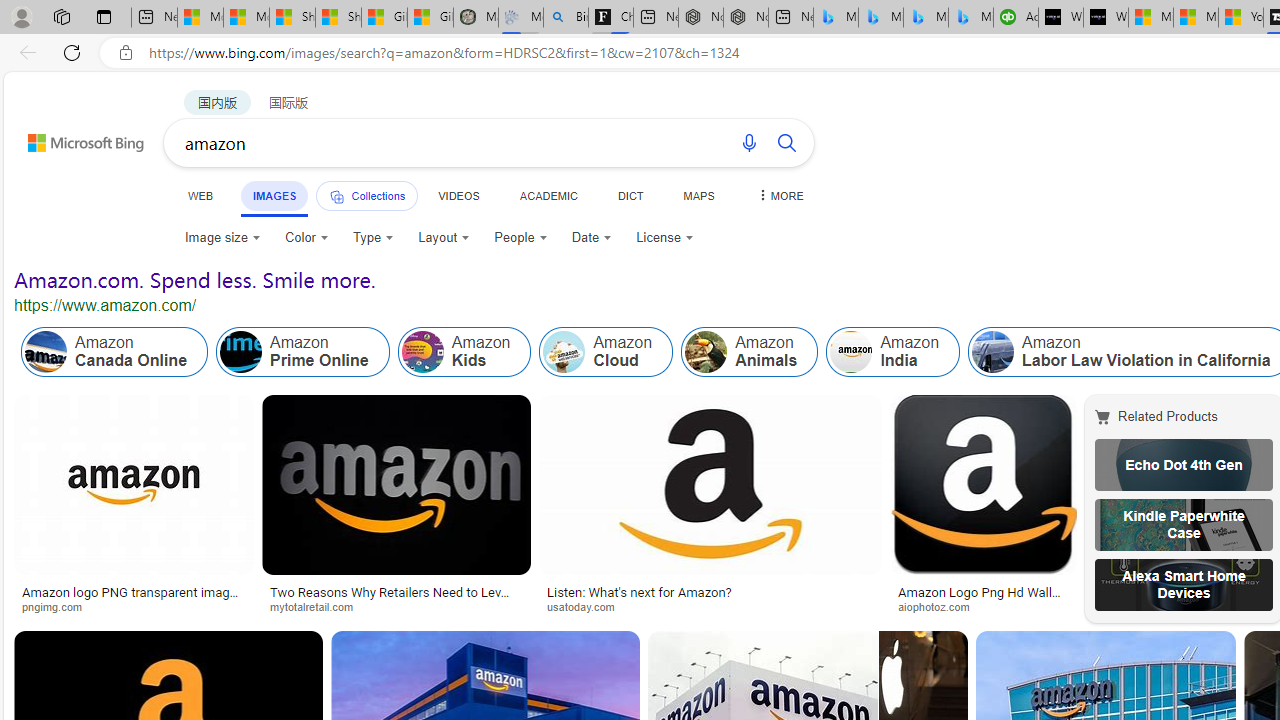 The image size is (1280, 720). Describe the element at coordinates (222, 238) in the screenshot. I see `Image size` at that location.